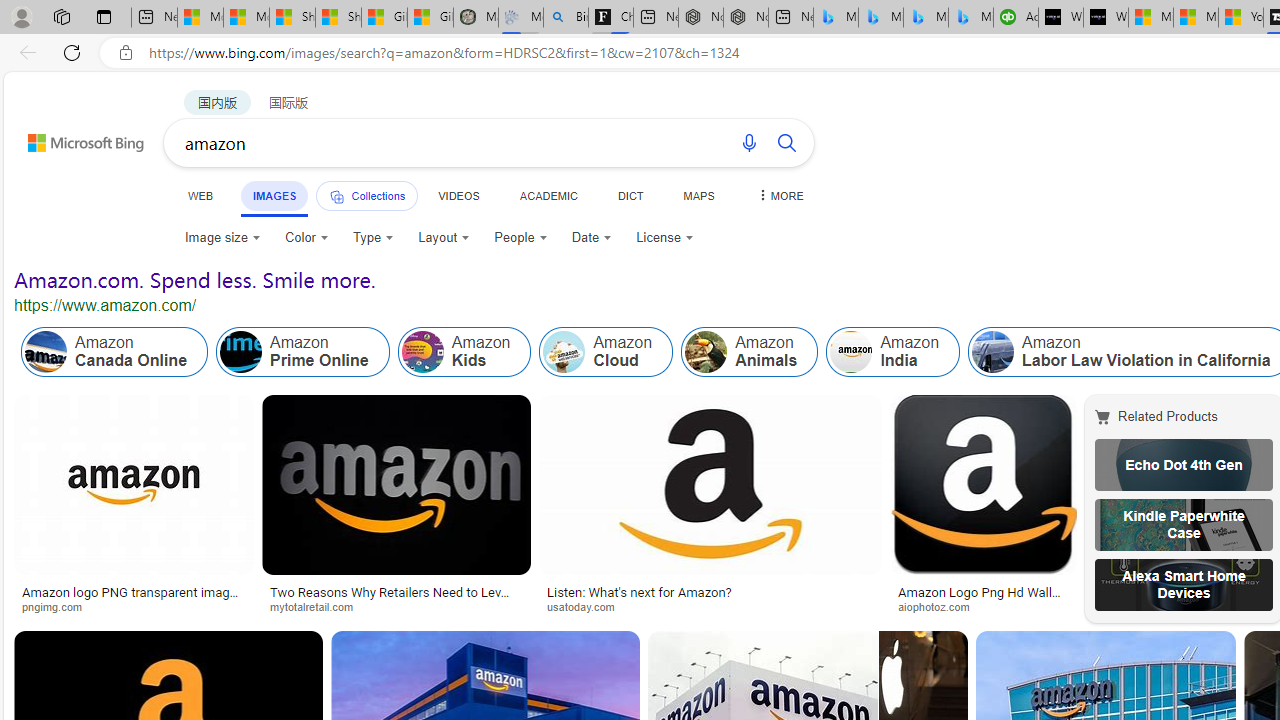 The image size is (1280, 720). Describe the element at coordinates (222, 238) in the screenshot. I see `Image size` at that location.